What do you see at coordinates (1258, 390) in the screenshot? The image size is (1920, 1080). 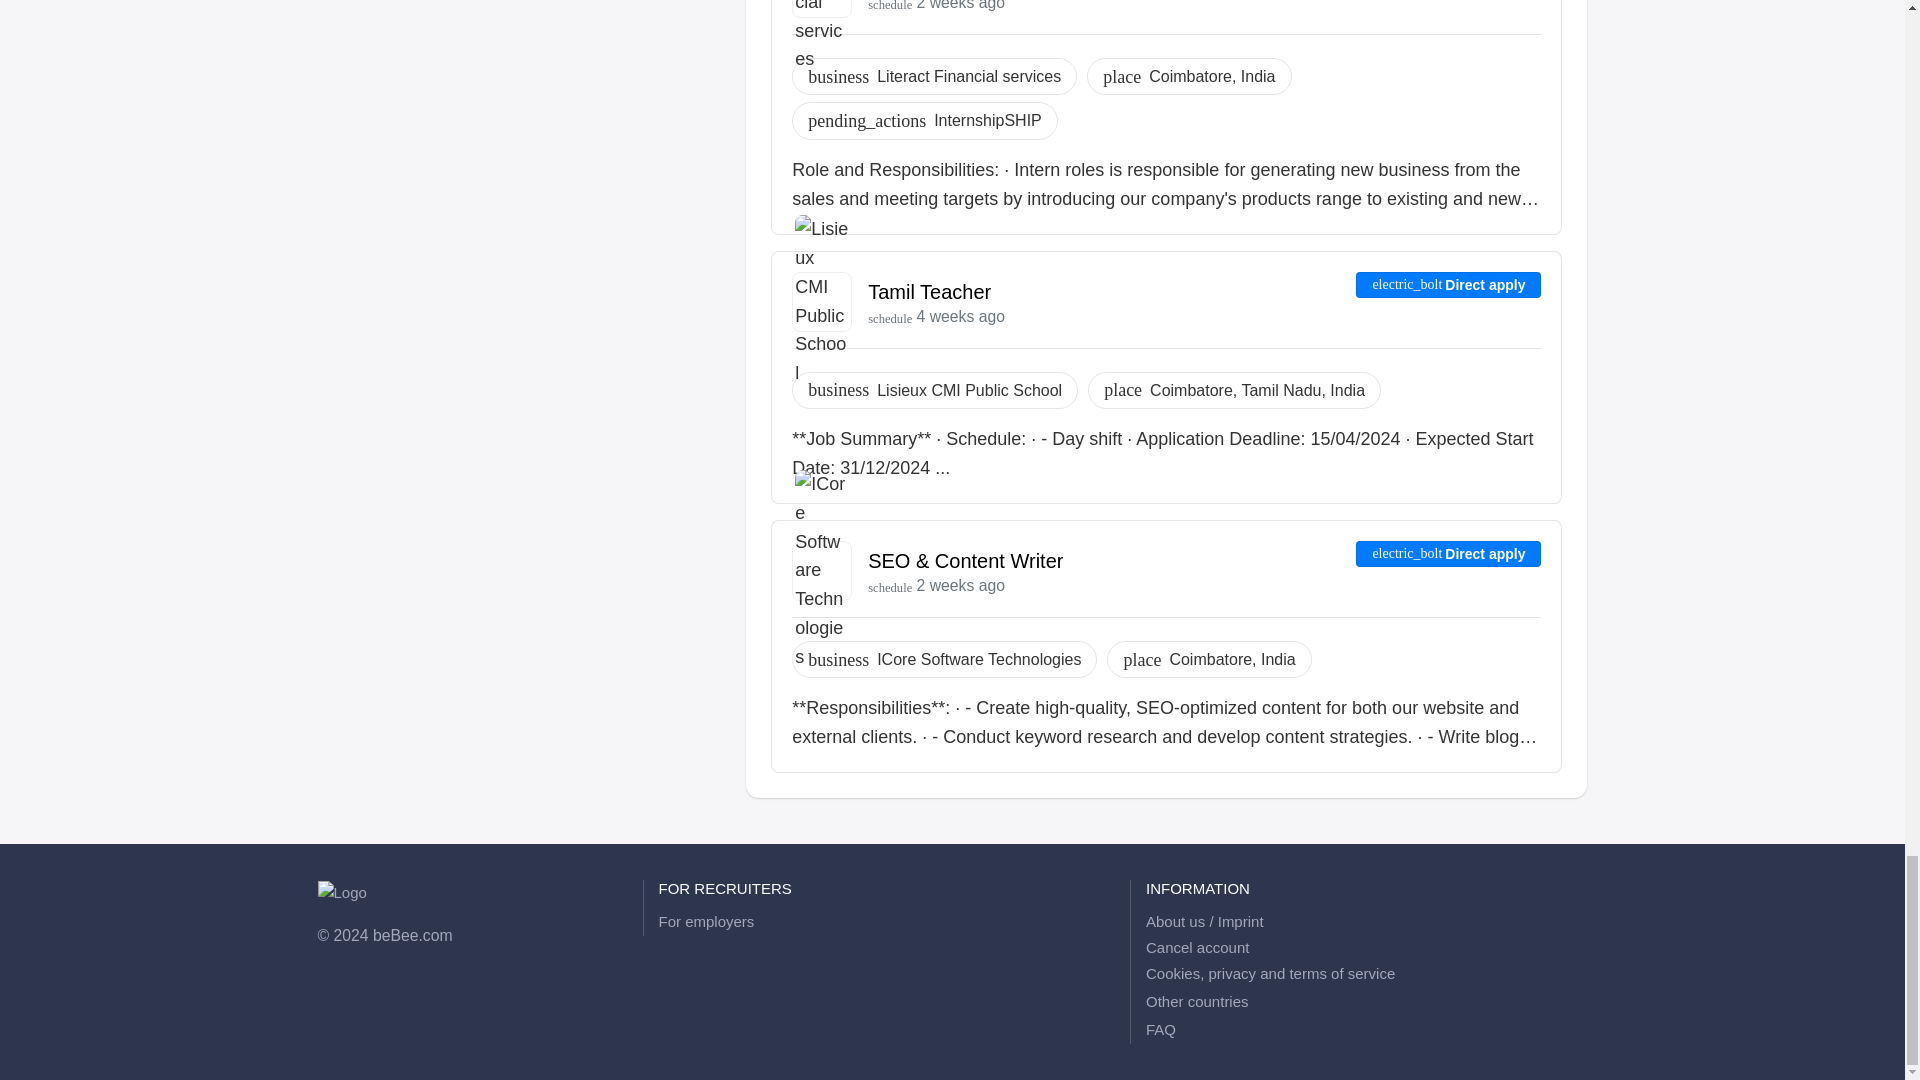 I see `Coimbatore, Tamil Nadu, India` at bounding box center [1258, 390].